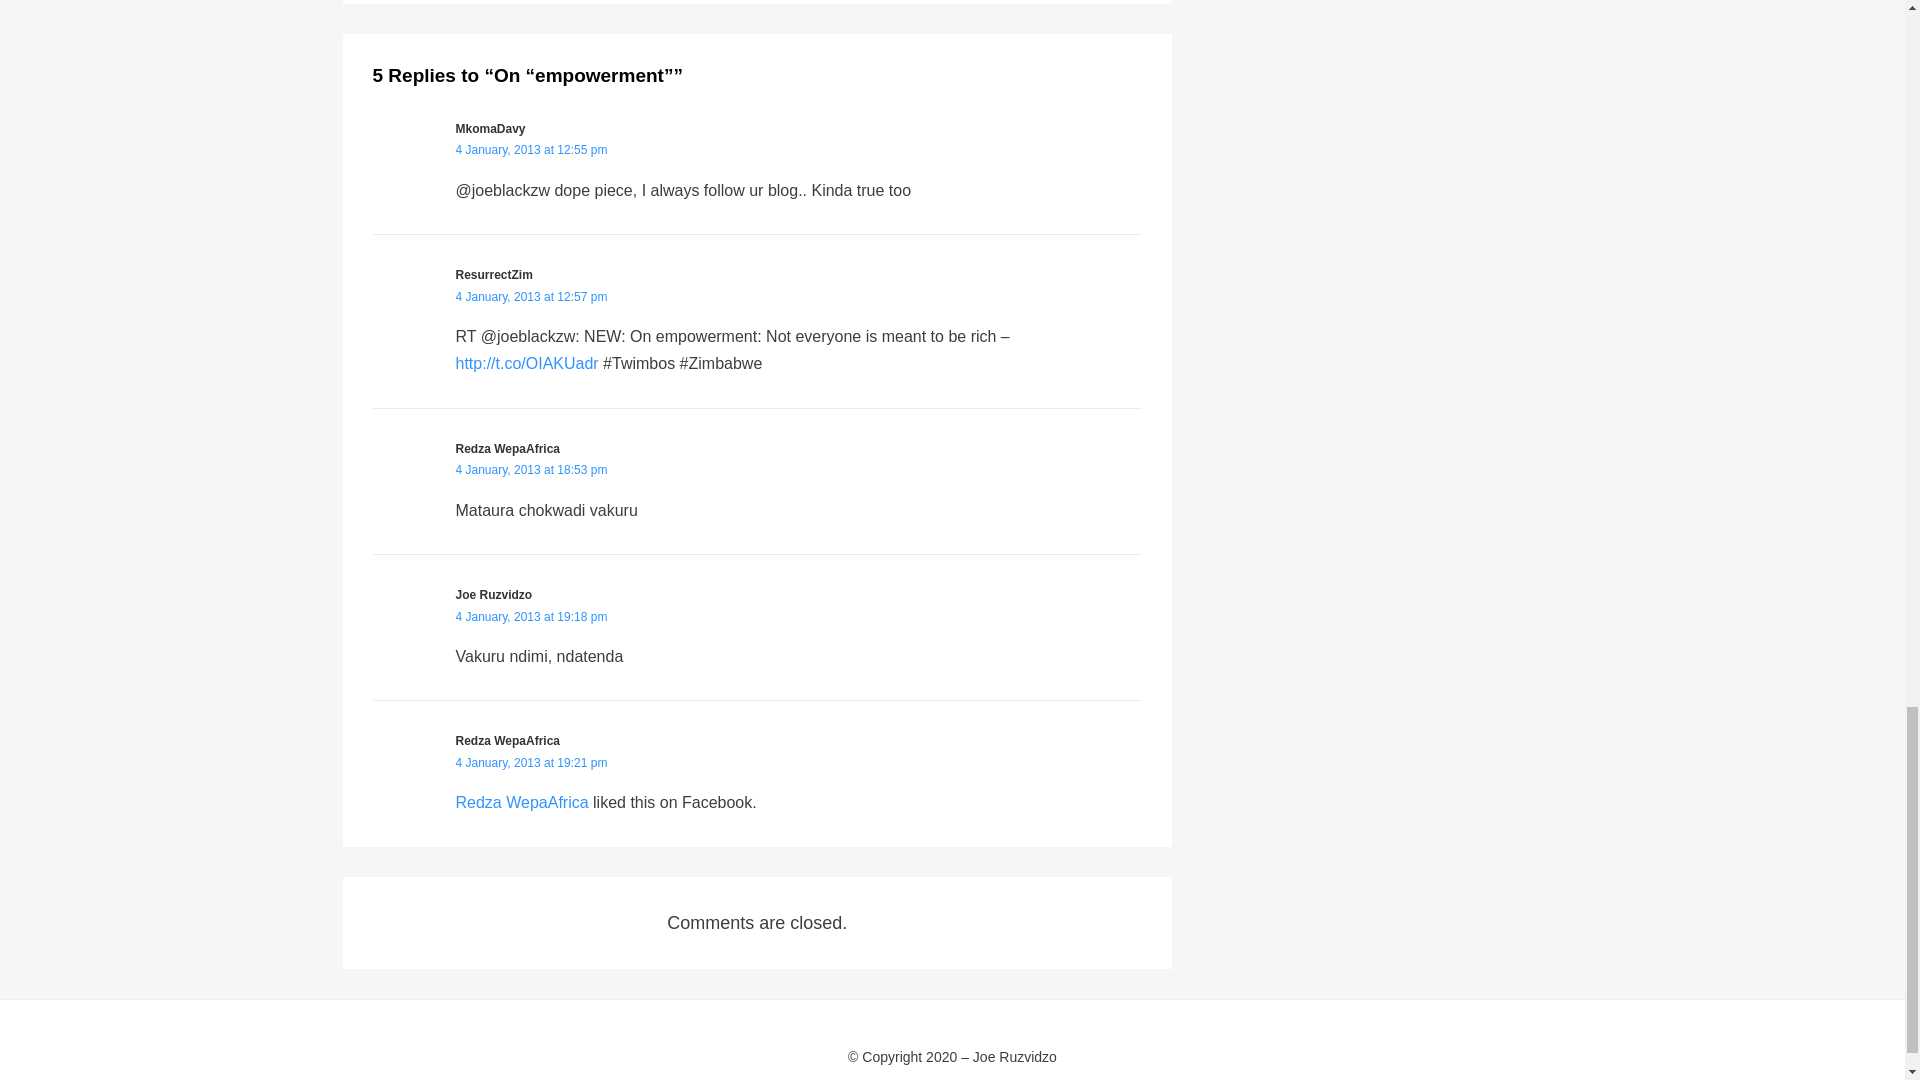 The image size is (1920, 1080). What do you see at coordinates (532, 470) in the screenshot?
I see `4 January, 2013 at 18:53 pm` at bounding box center [532, 470].